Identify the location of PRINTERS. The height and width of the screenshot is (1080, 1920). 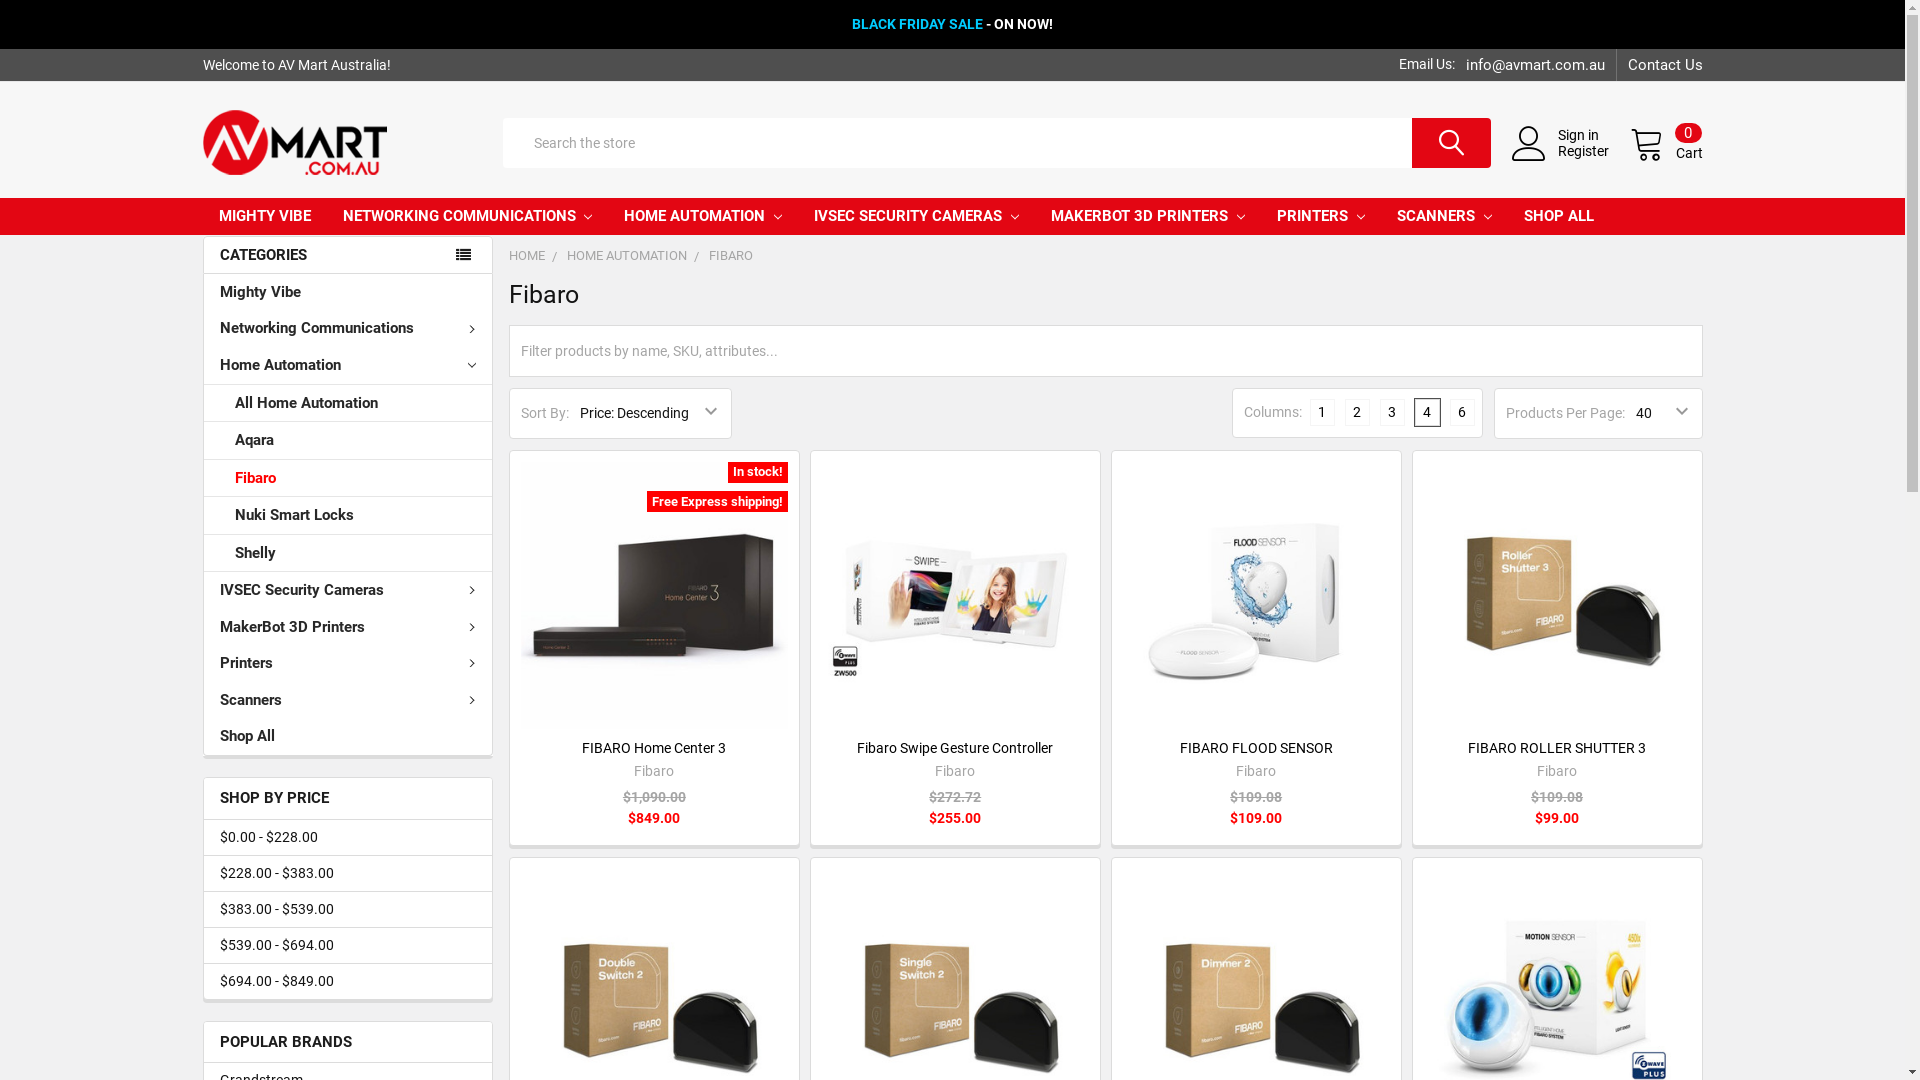
(1321, 216).